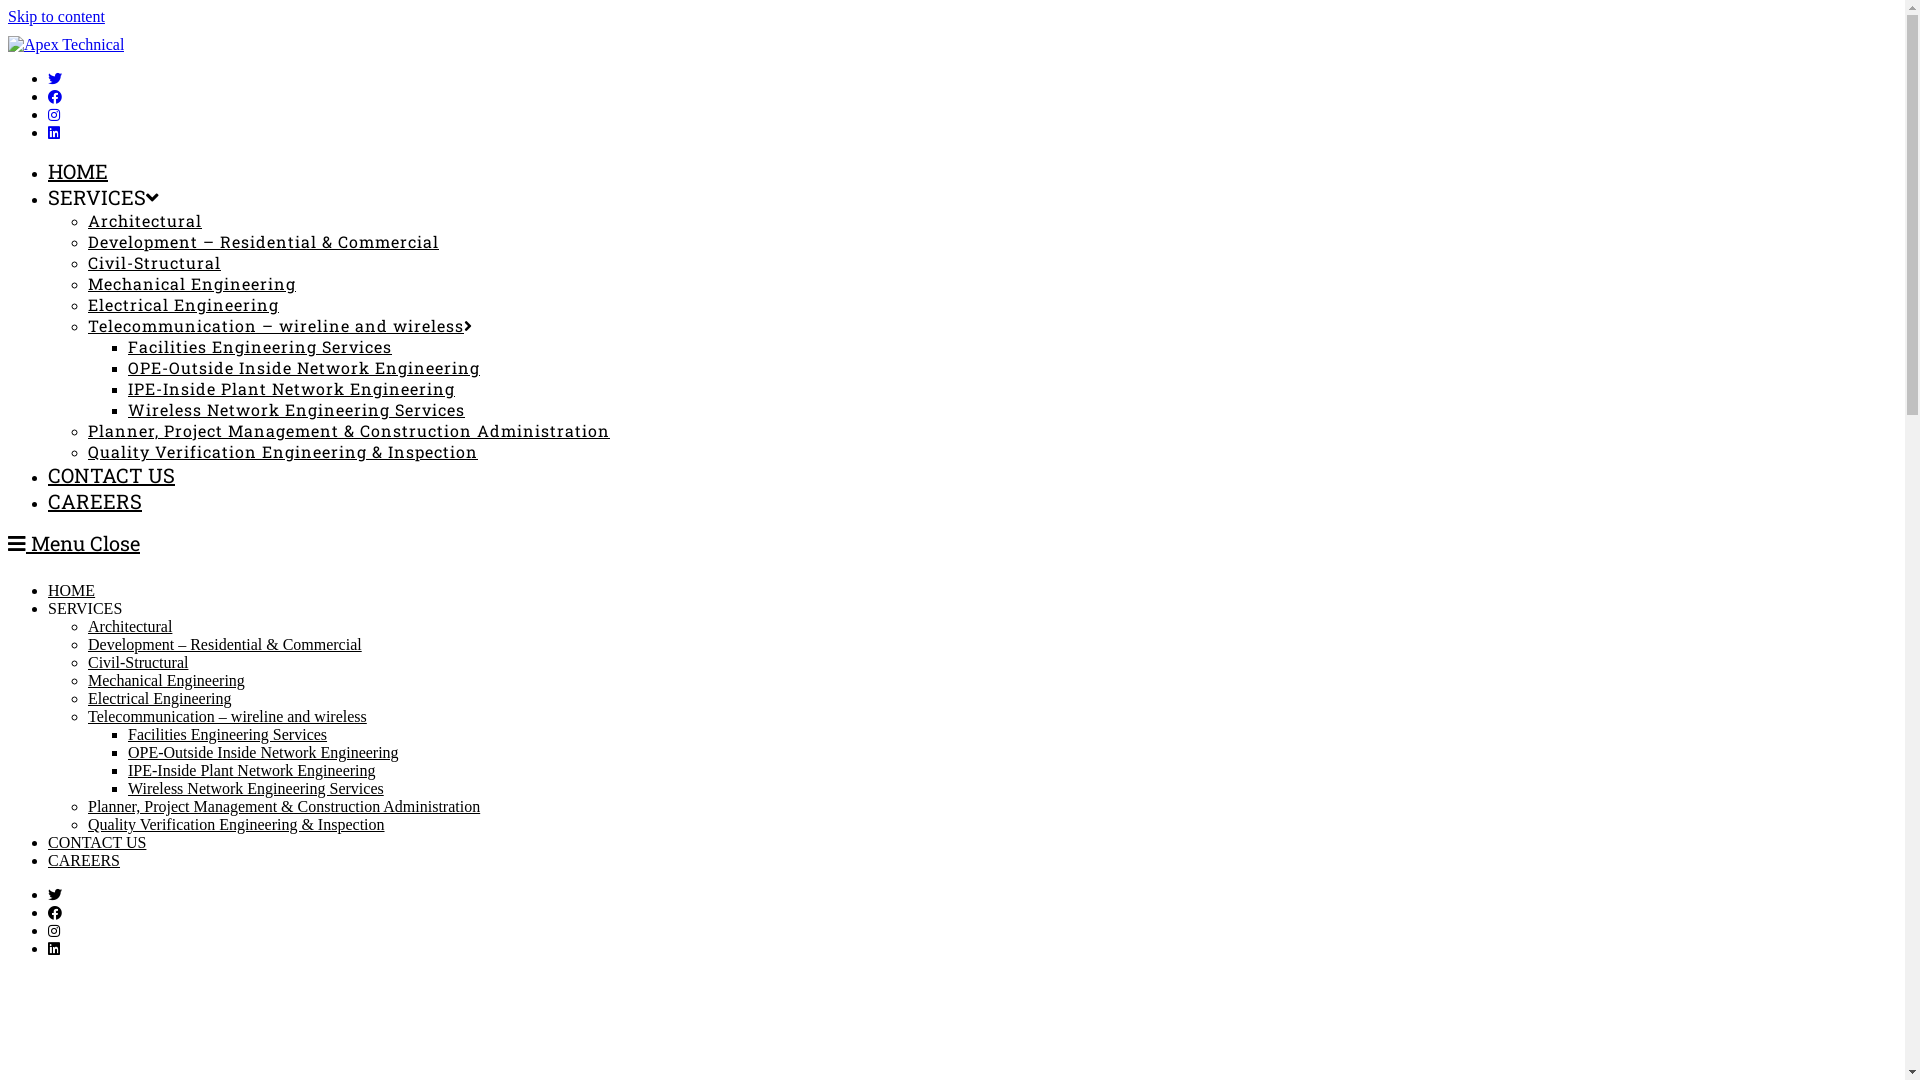  Describe the element at coordinates (112, 475) in the screenshot. I see `CONTACT US` at that location.